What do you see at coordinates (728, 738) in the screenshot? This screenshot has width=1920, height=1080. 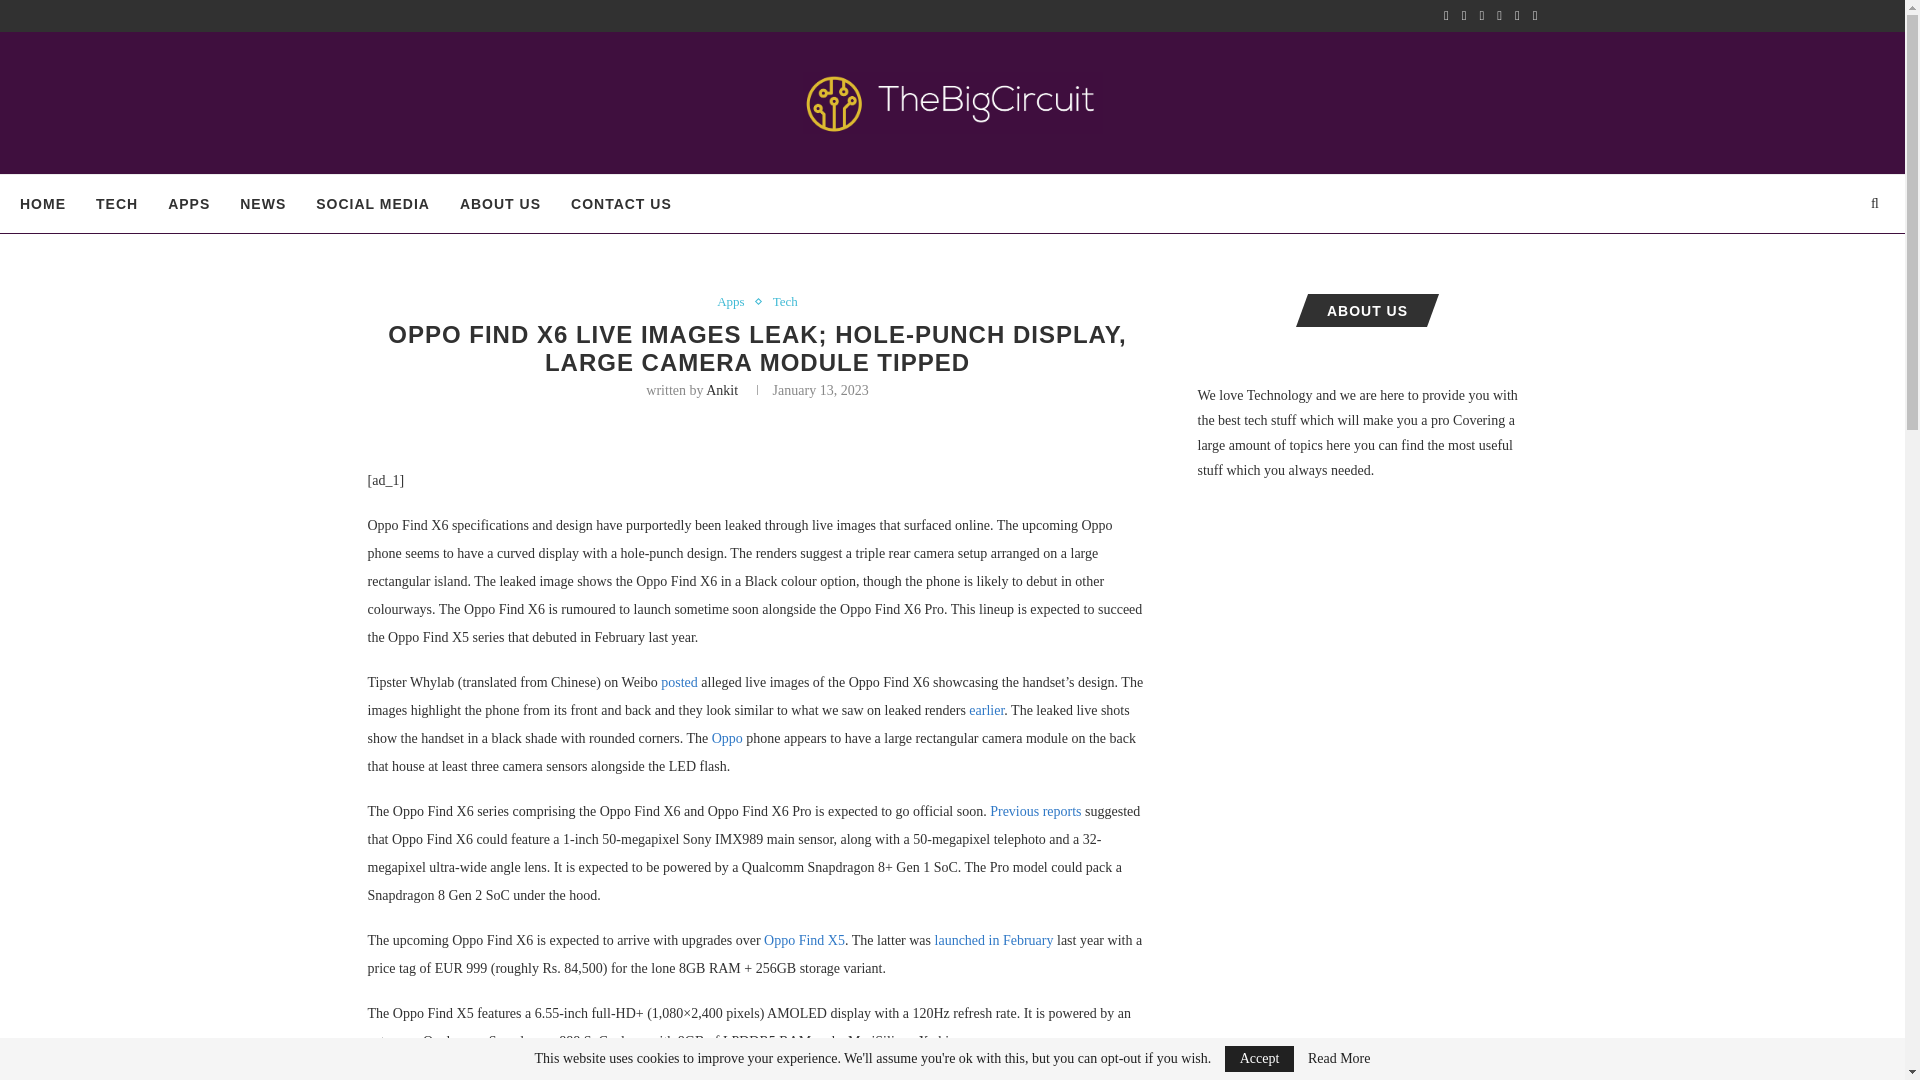 I see `Oppo` at bounding box center [728, 738].